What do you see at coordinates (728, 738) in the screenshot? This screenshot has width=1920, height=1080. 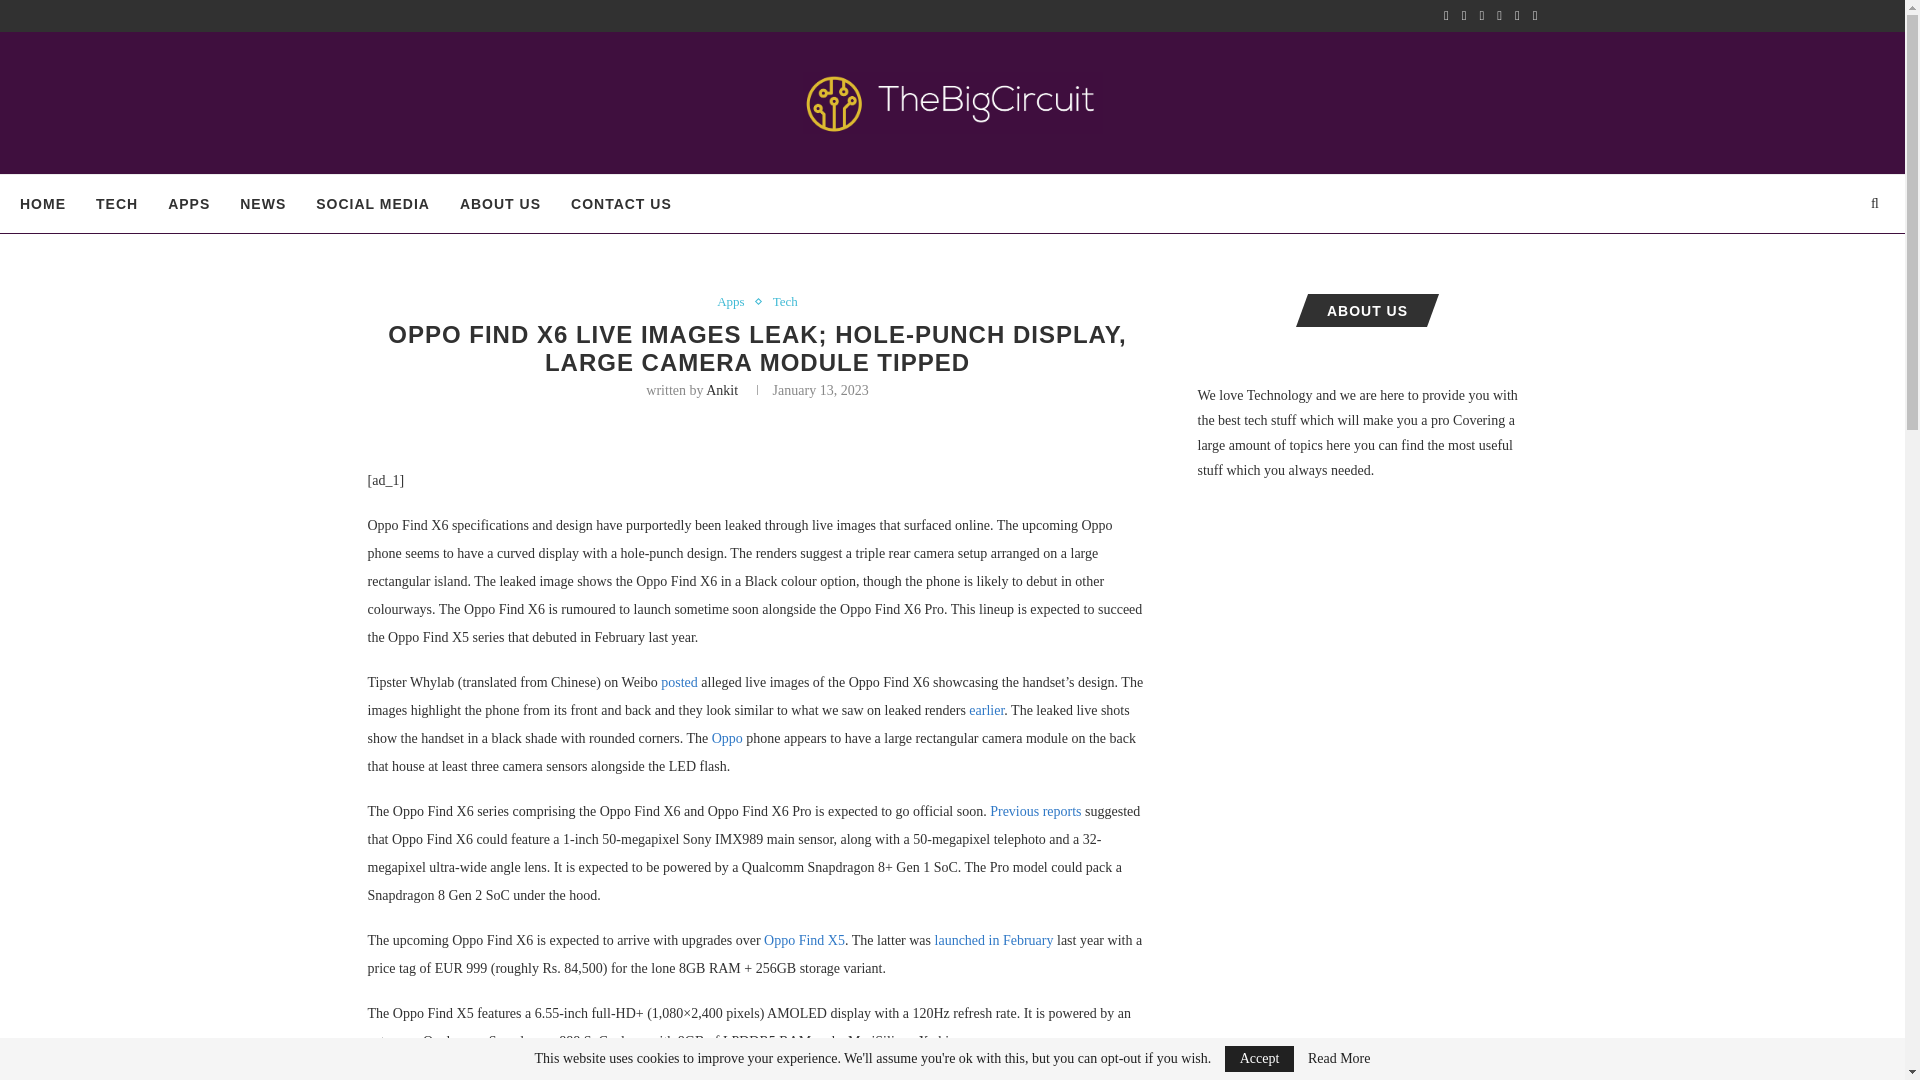 I see `Oppo` at bounding box center [728, 738].